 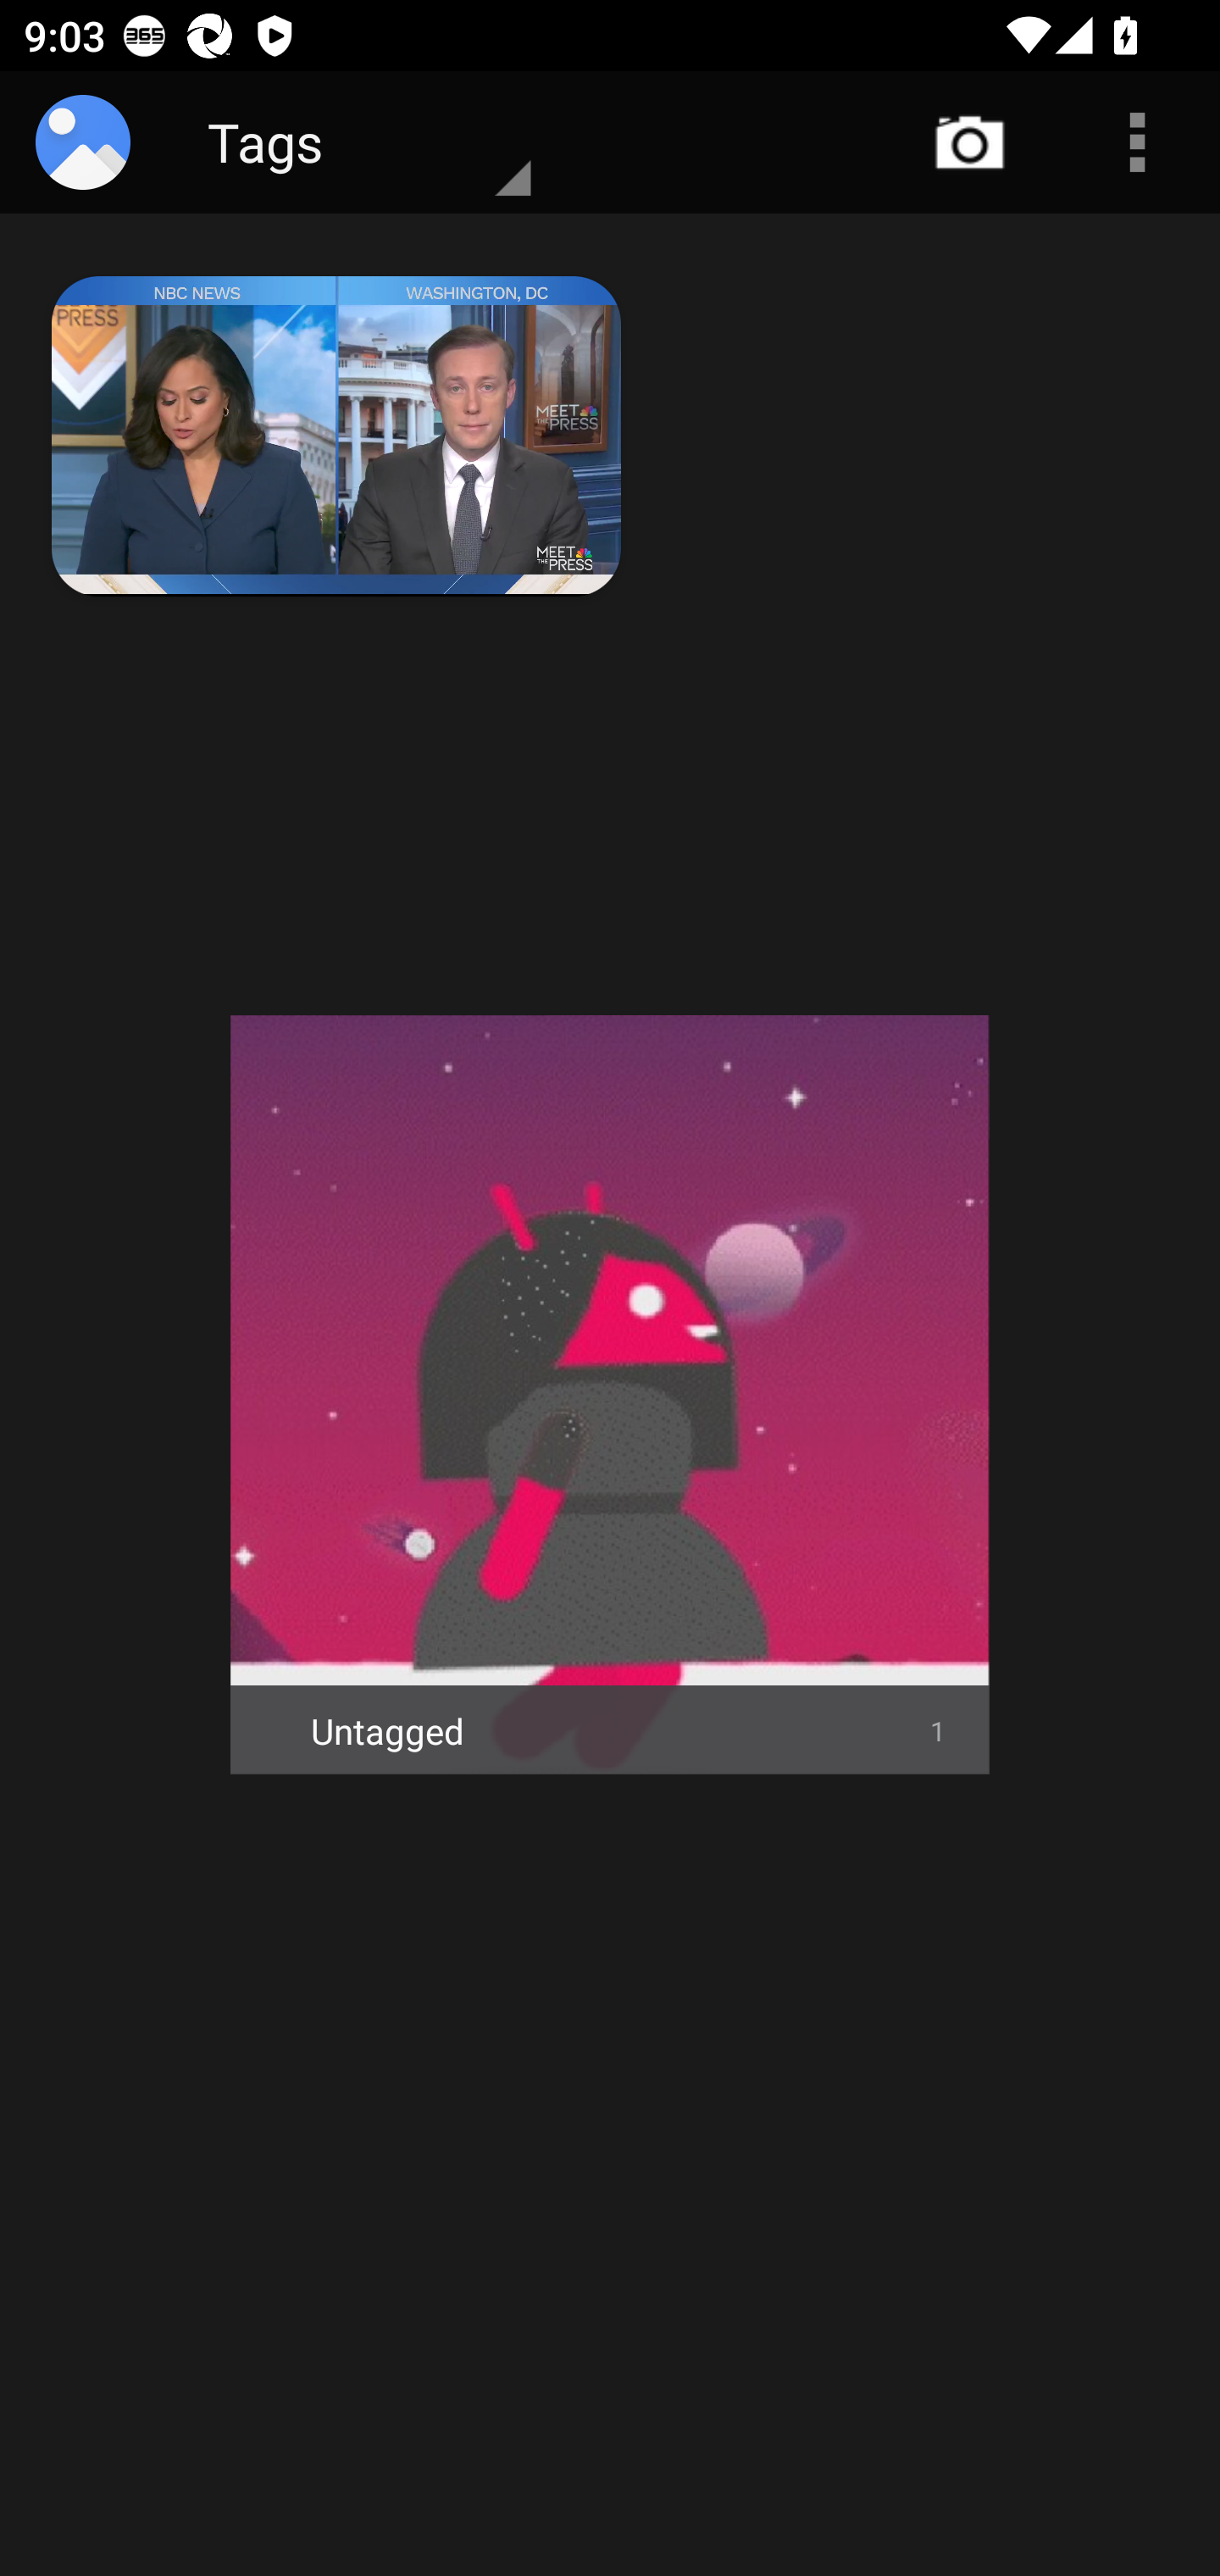 What do you see at coordinates (342, 142) in the screenshot?
I see `Tags` at bounding box center [342, 142].